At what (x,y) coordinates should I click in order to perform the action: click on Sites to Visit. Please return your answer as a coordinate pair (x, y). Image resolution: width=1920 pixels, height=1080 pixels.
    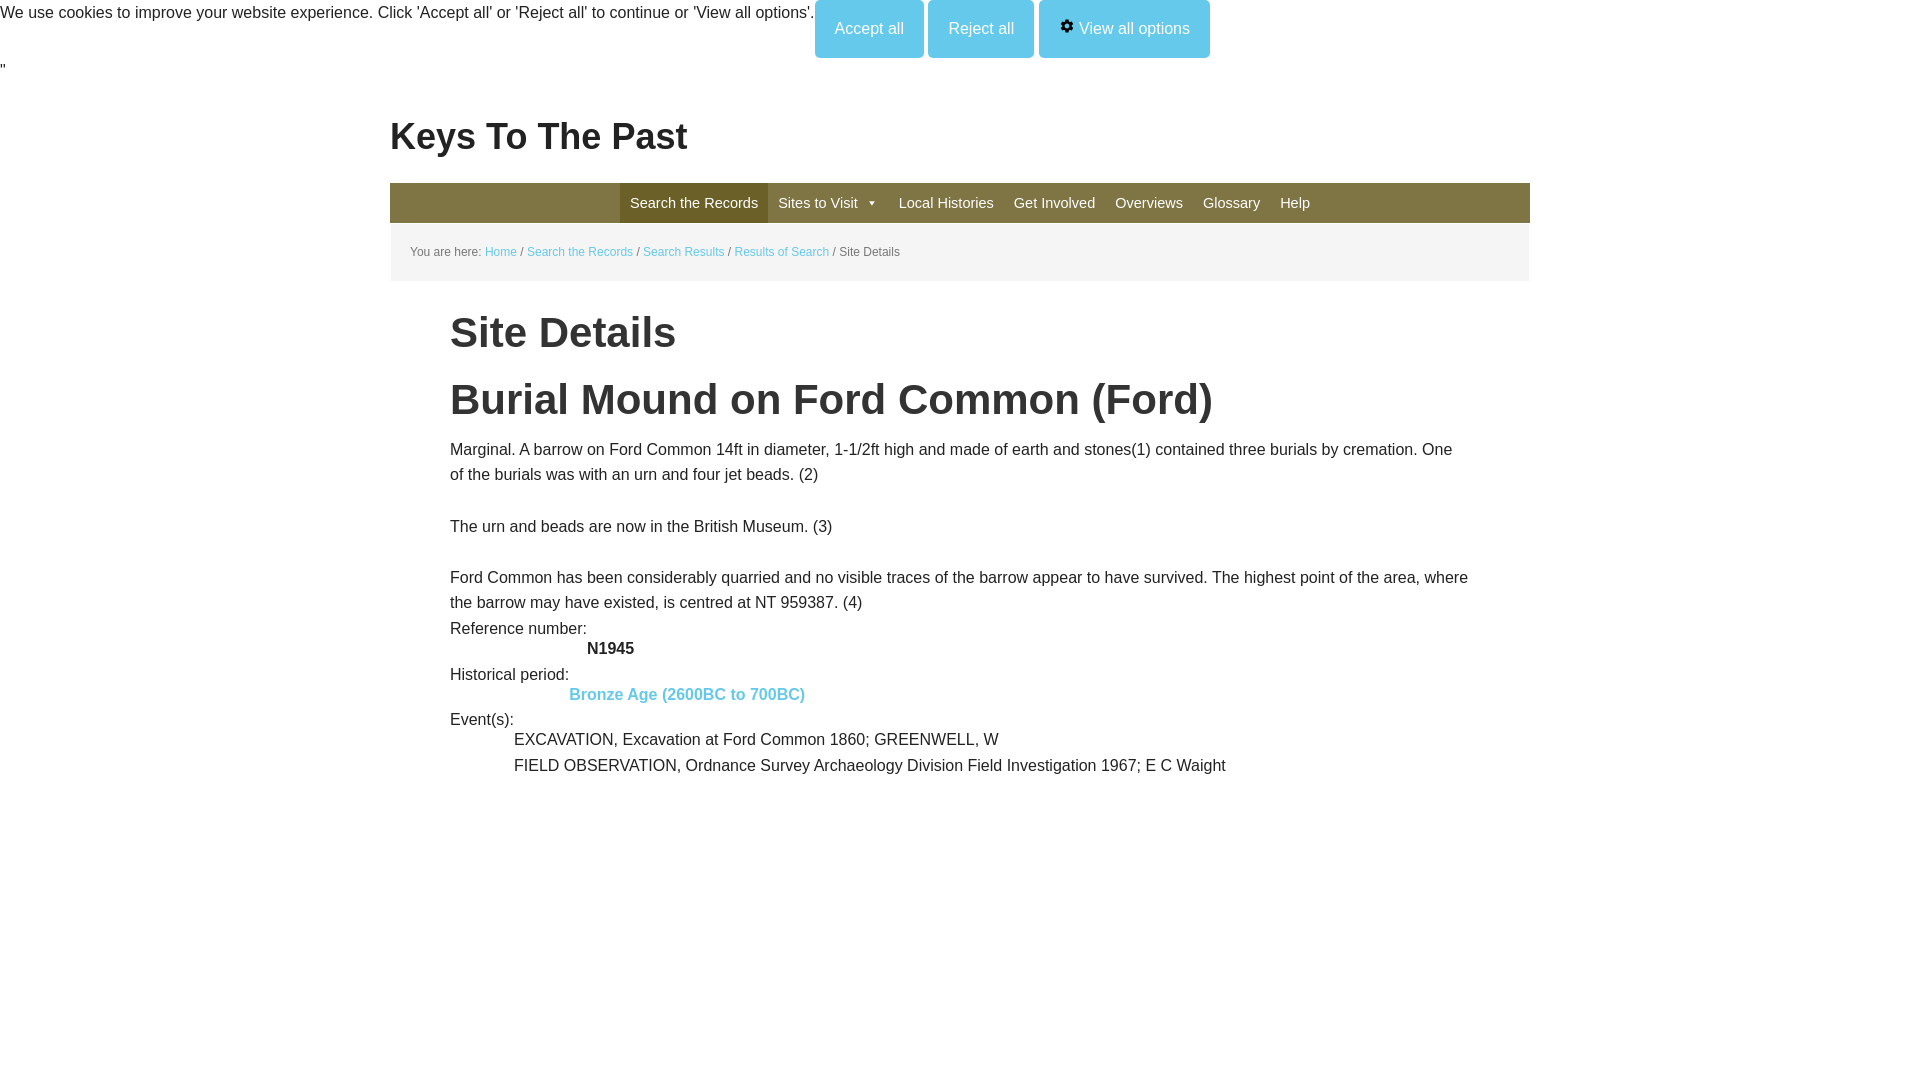
    Looking at the image, I should click on (828, 202).